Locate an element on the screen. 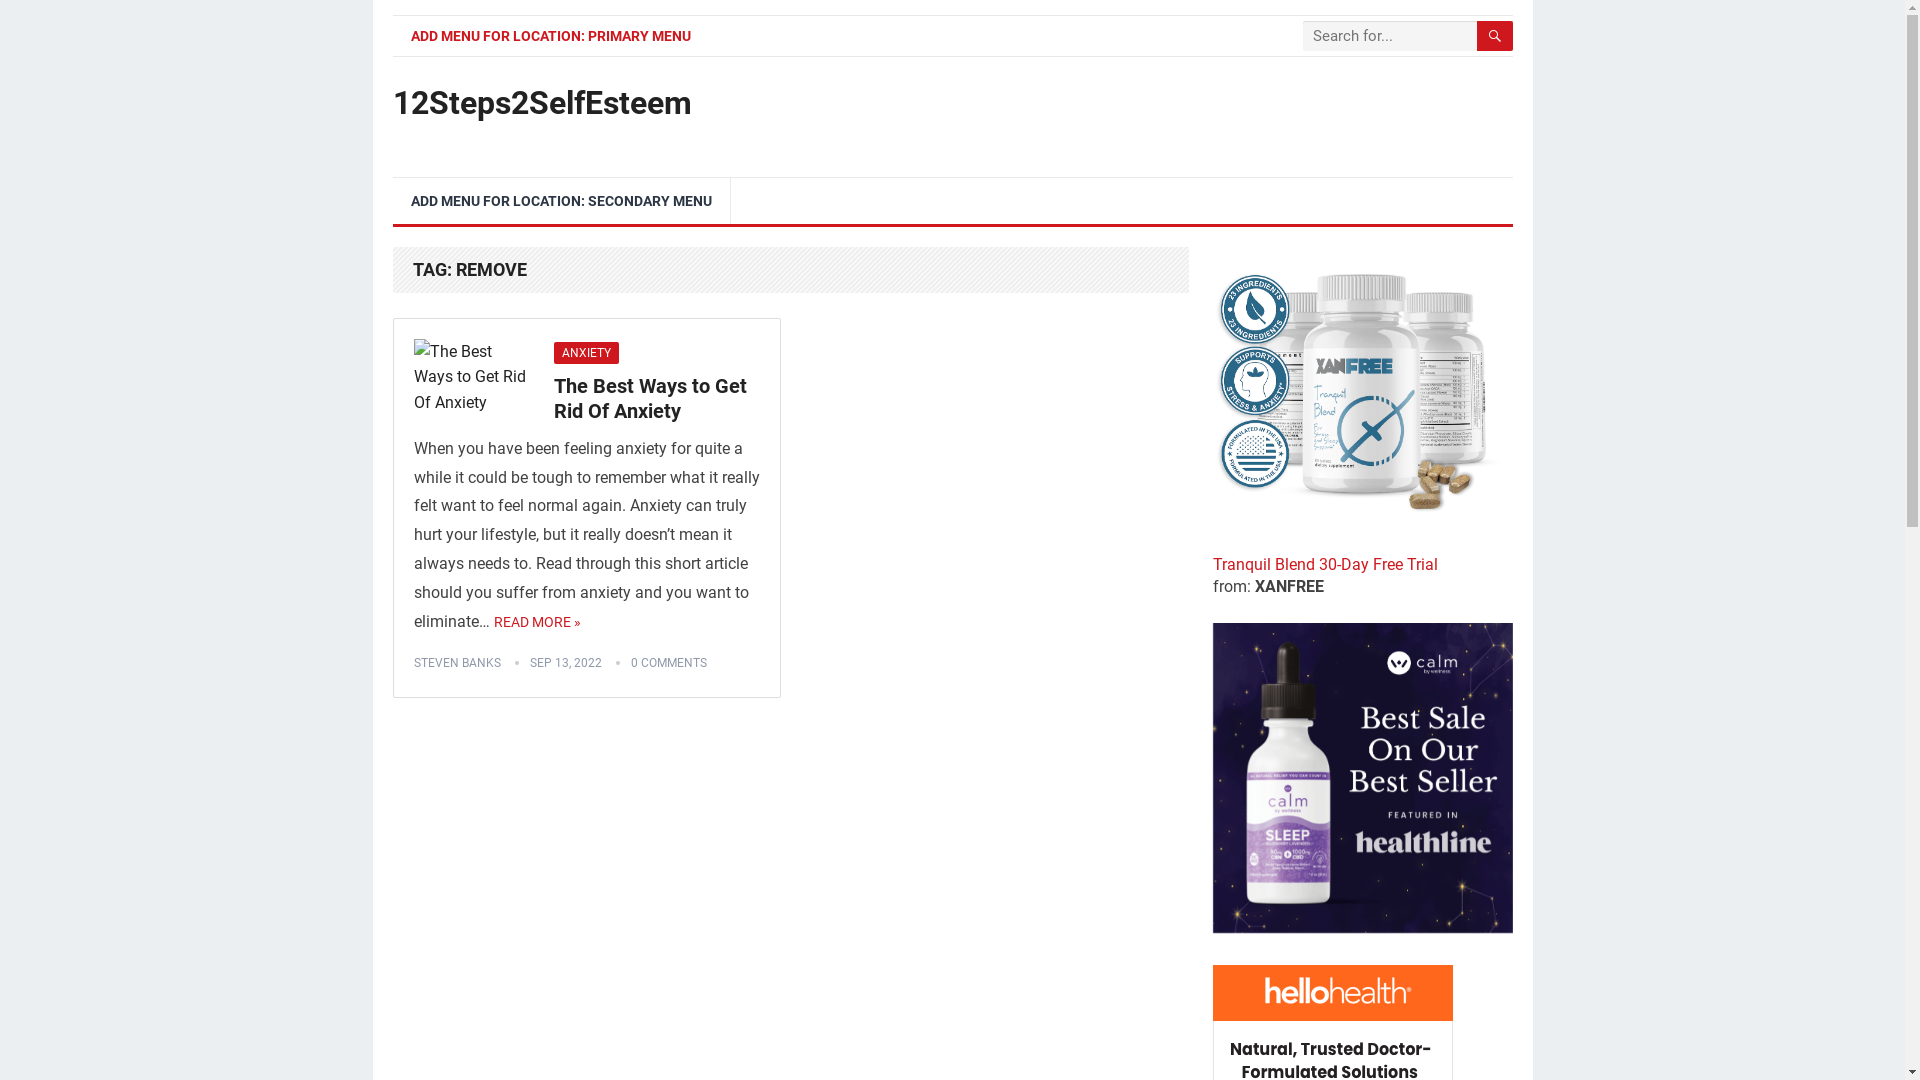 The image size is (1920, 1080). ADD MENU FOR LOCATION: PRIMARY MENU is located at coordinates (550, 36).